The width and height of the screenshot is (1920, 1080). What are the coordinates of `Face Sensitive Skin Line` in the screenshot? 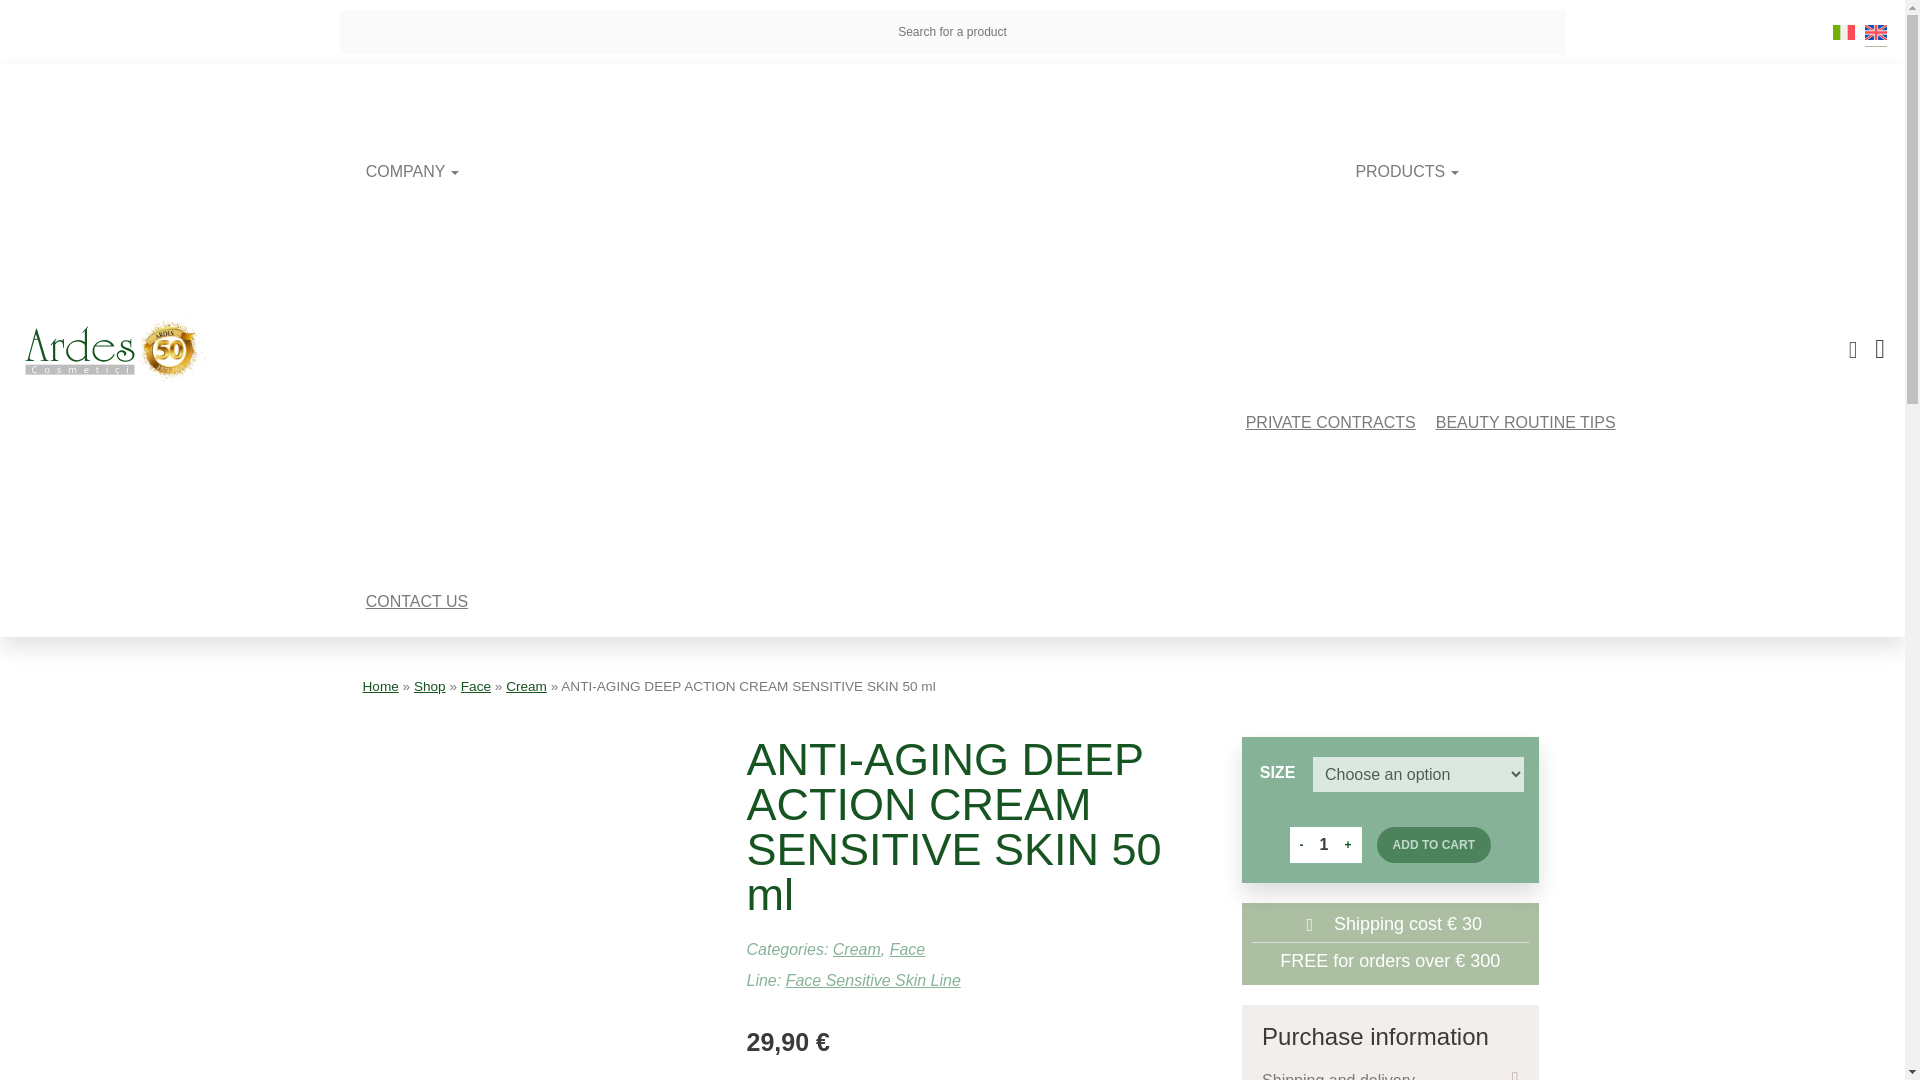 It's located at (873, 980).